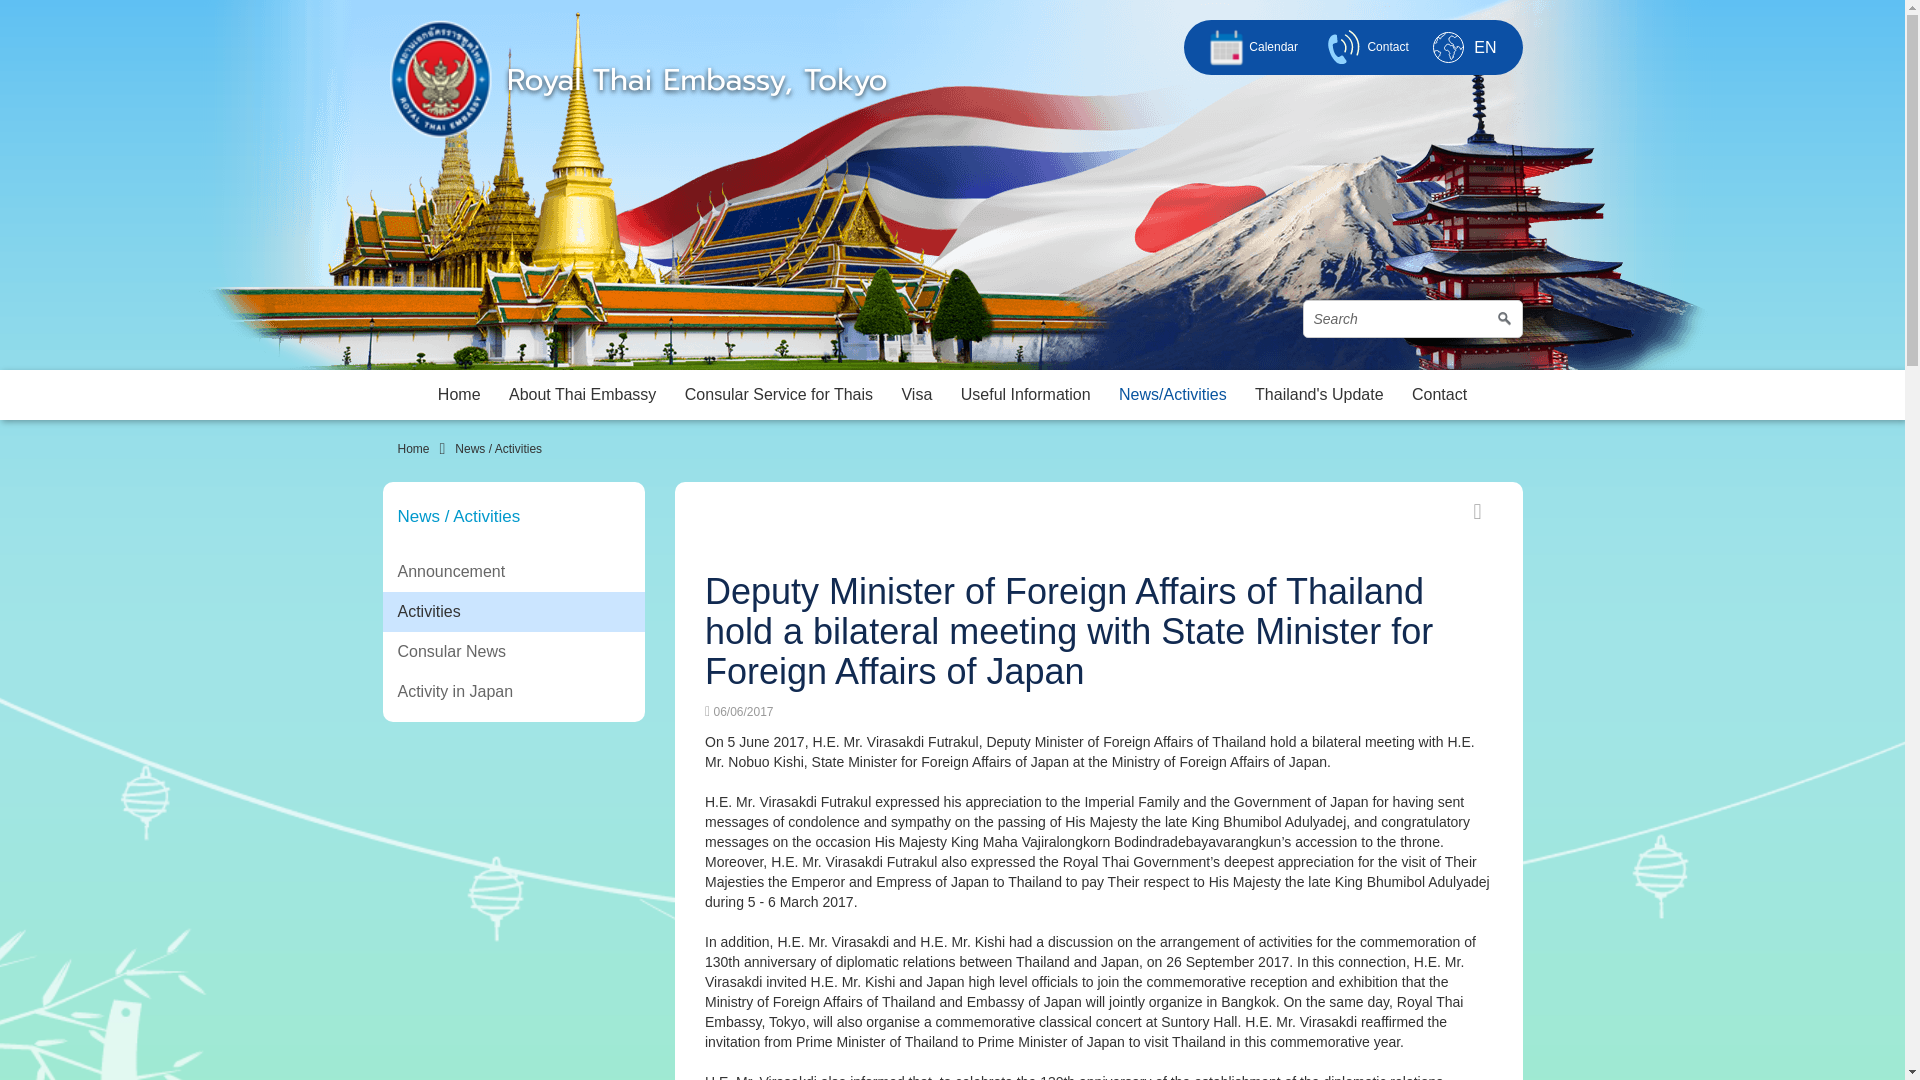 The height and width of the screenshot is (1080, 1920). I want to click on EN, so click(1484, 46).